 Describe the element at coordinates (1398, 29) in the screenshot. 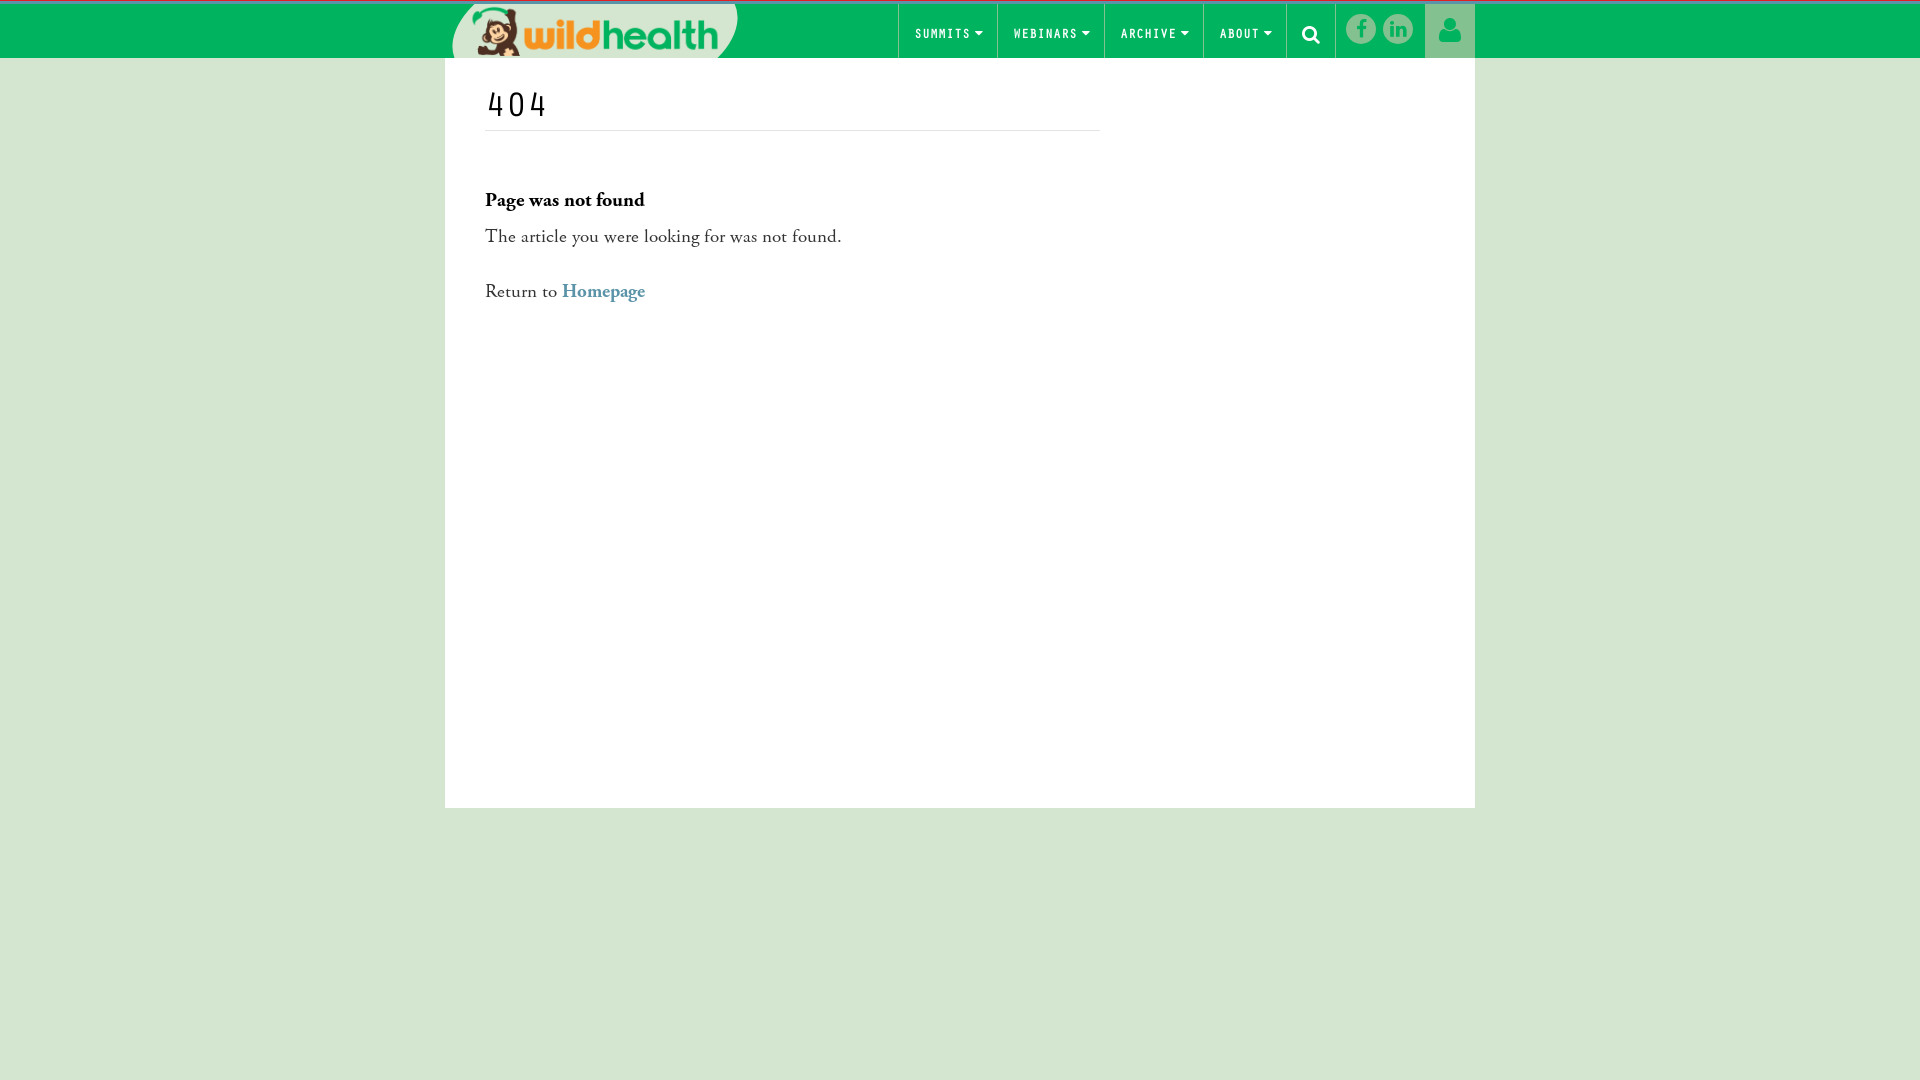

I see `Connect with Us` at that location.